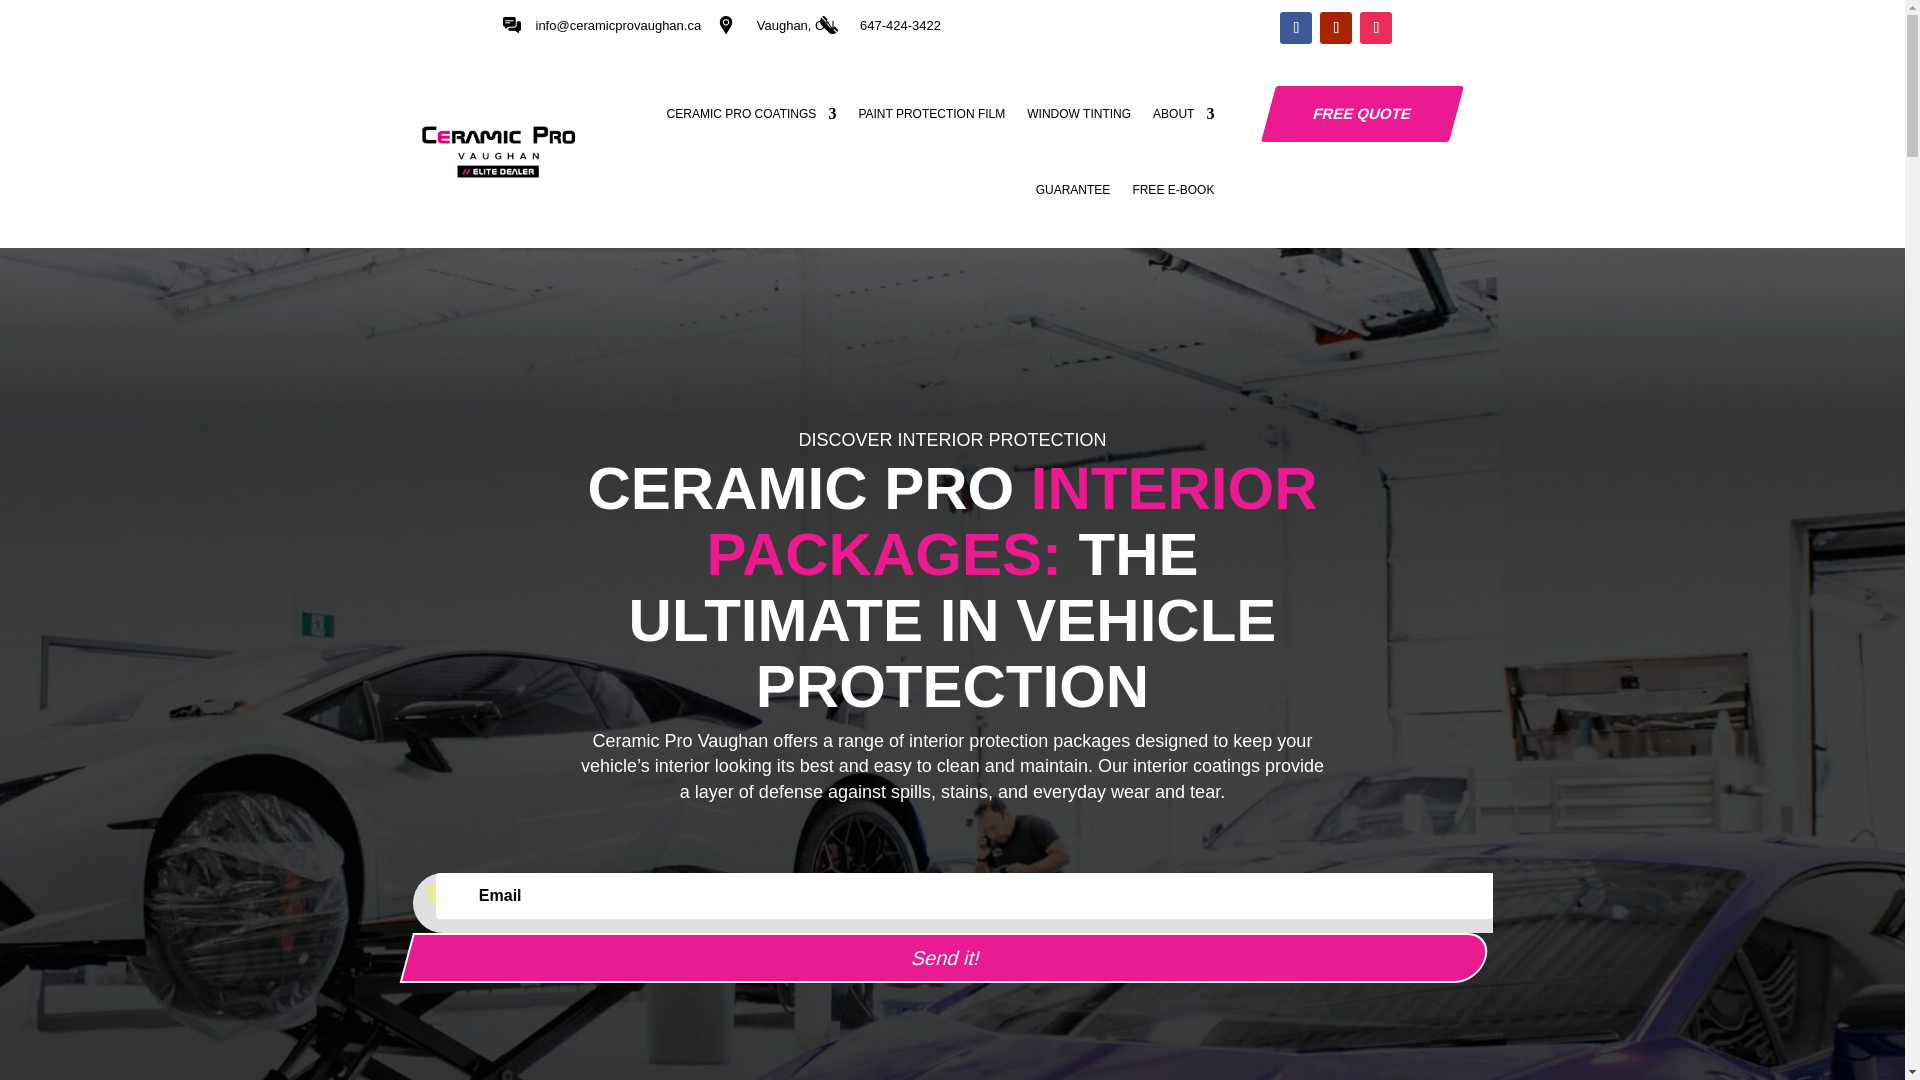 This screenshot has height=1080, width=1920. Describe the element at coordinates (1074, 190) in the screenshot. I see `GUARANTEE` at that location.